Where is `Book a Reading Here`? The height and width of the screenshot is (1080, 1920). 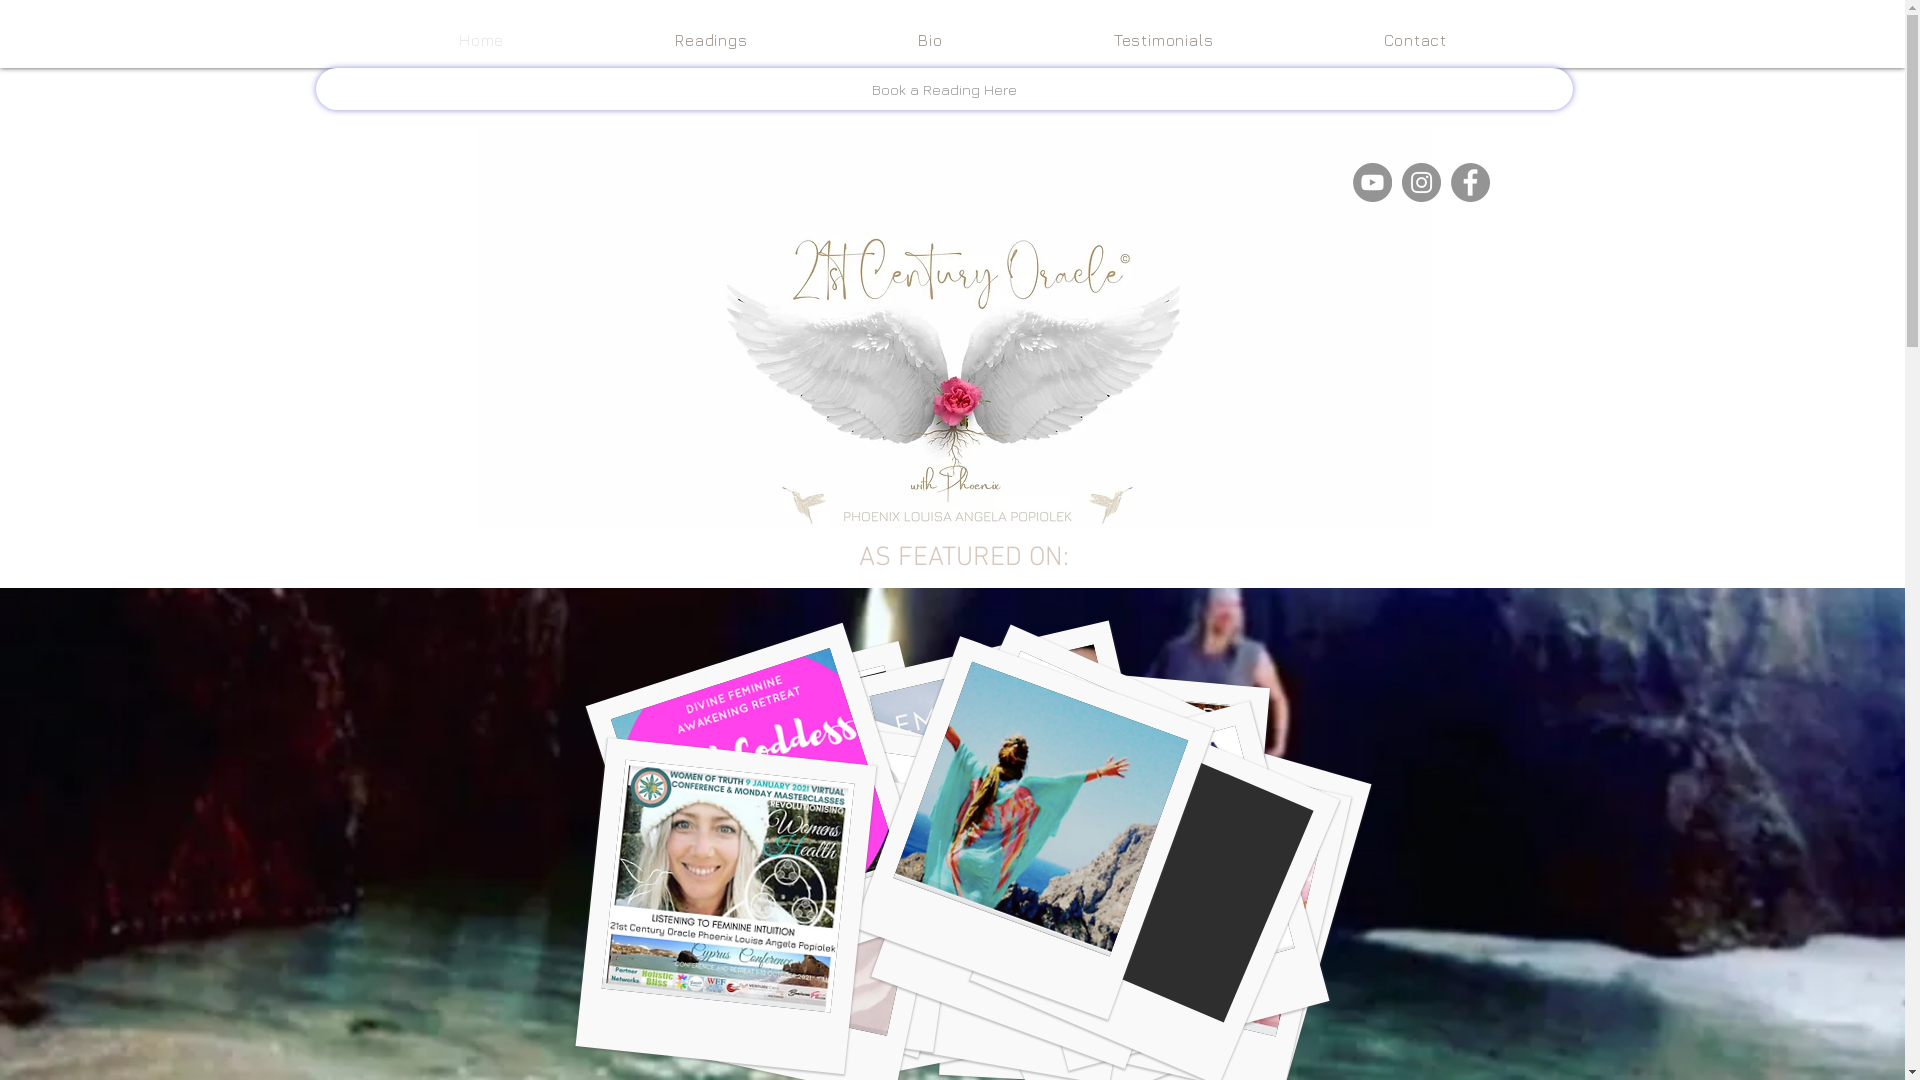
Book a Reading Here is located at coordinates (944, 89).